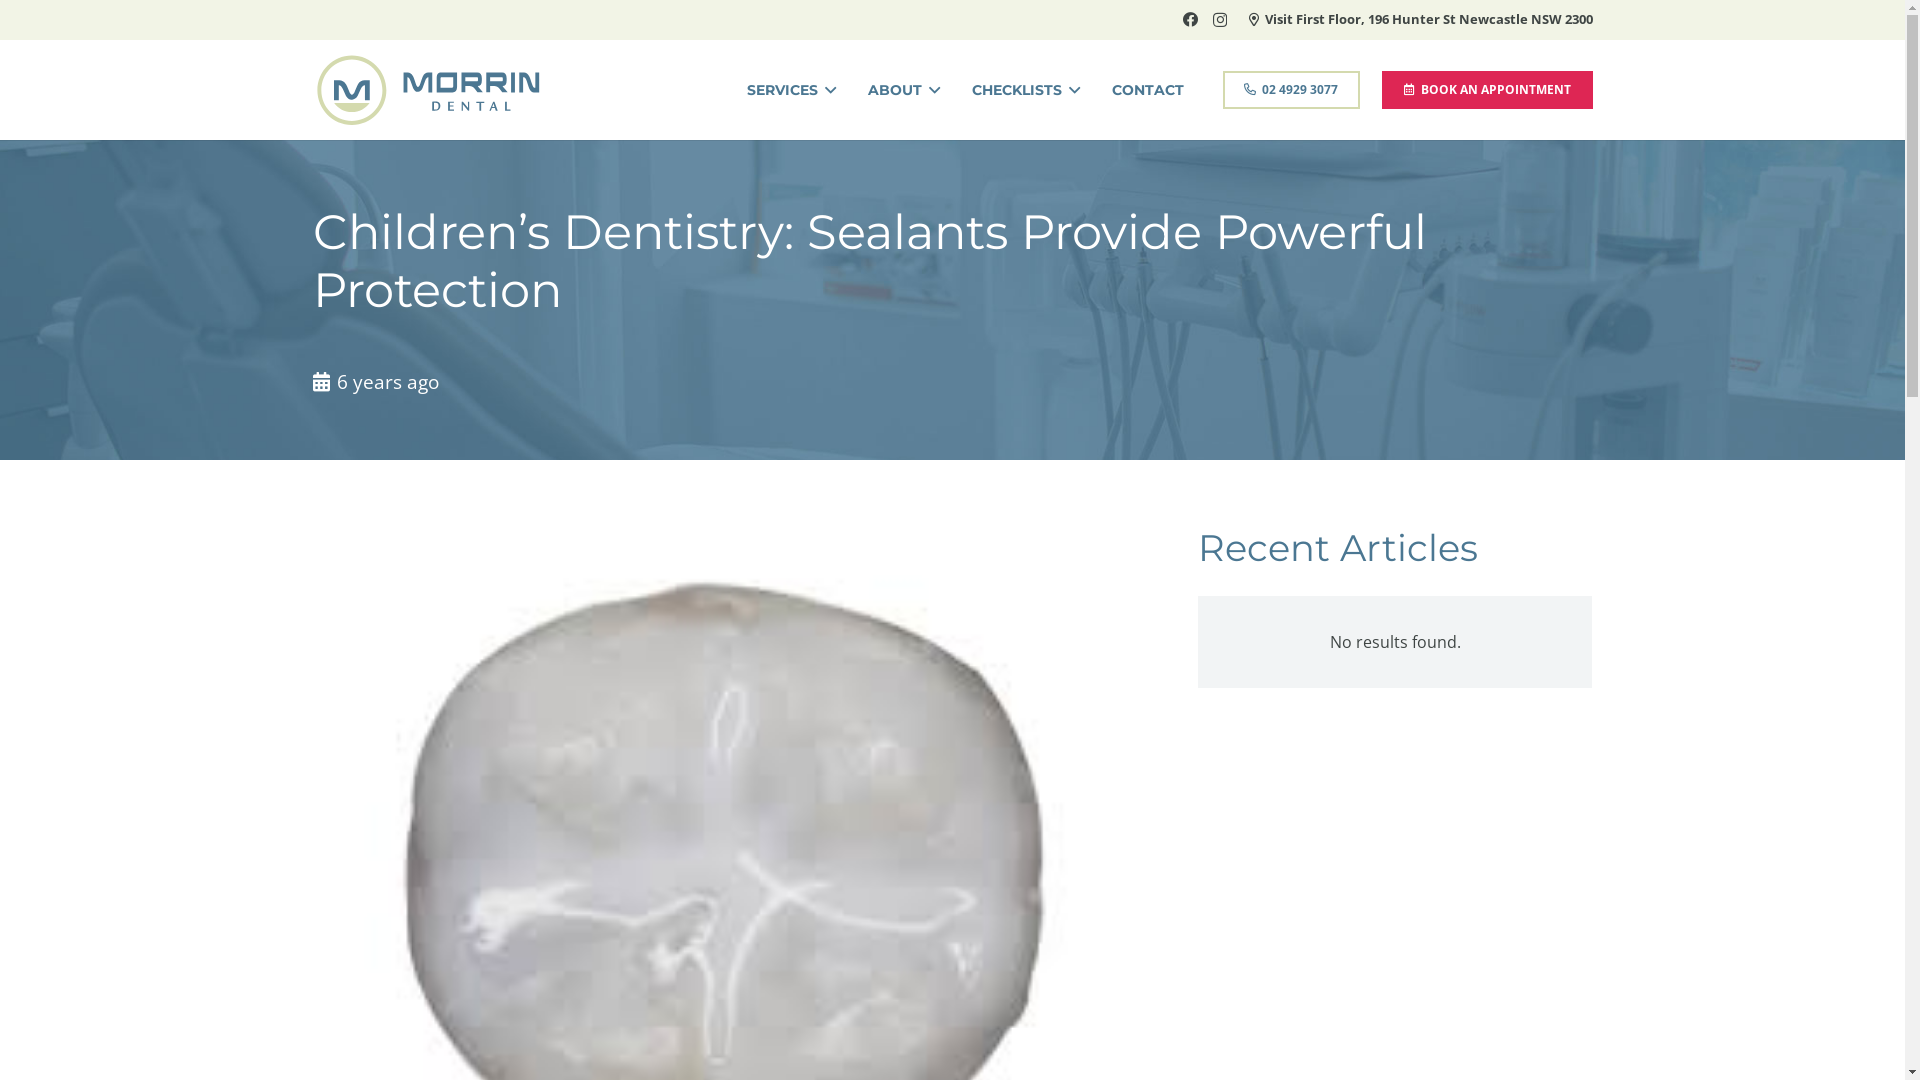 The image size is (1920, 1080). What do you see at coordinates (904, 90) in the screenshot?
I see `ABOUT` at bounding box center [904, 90].